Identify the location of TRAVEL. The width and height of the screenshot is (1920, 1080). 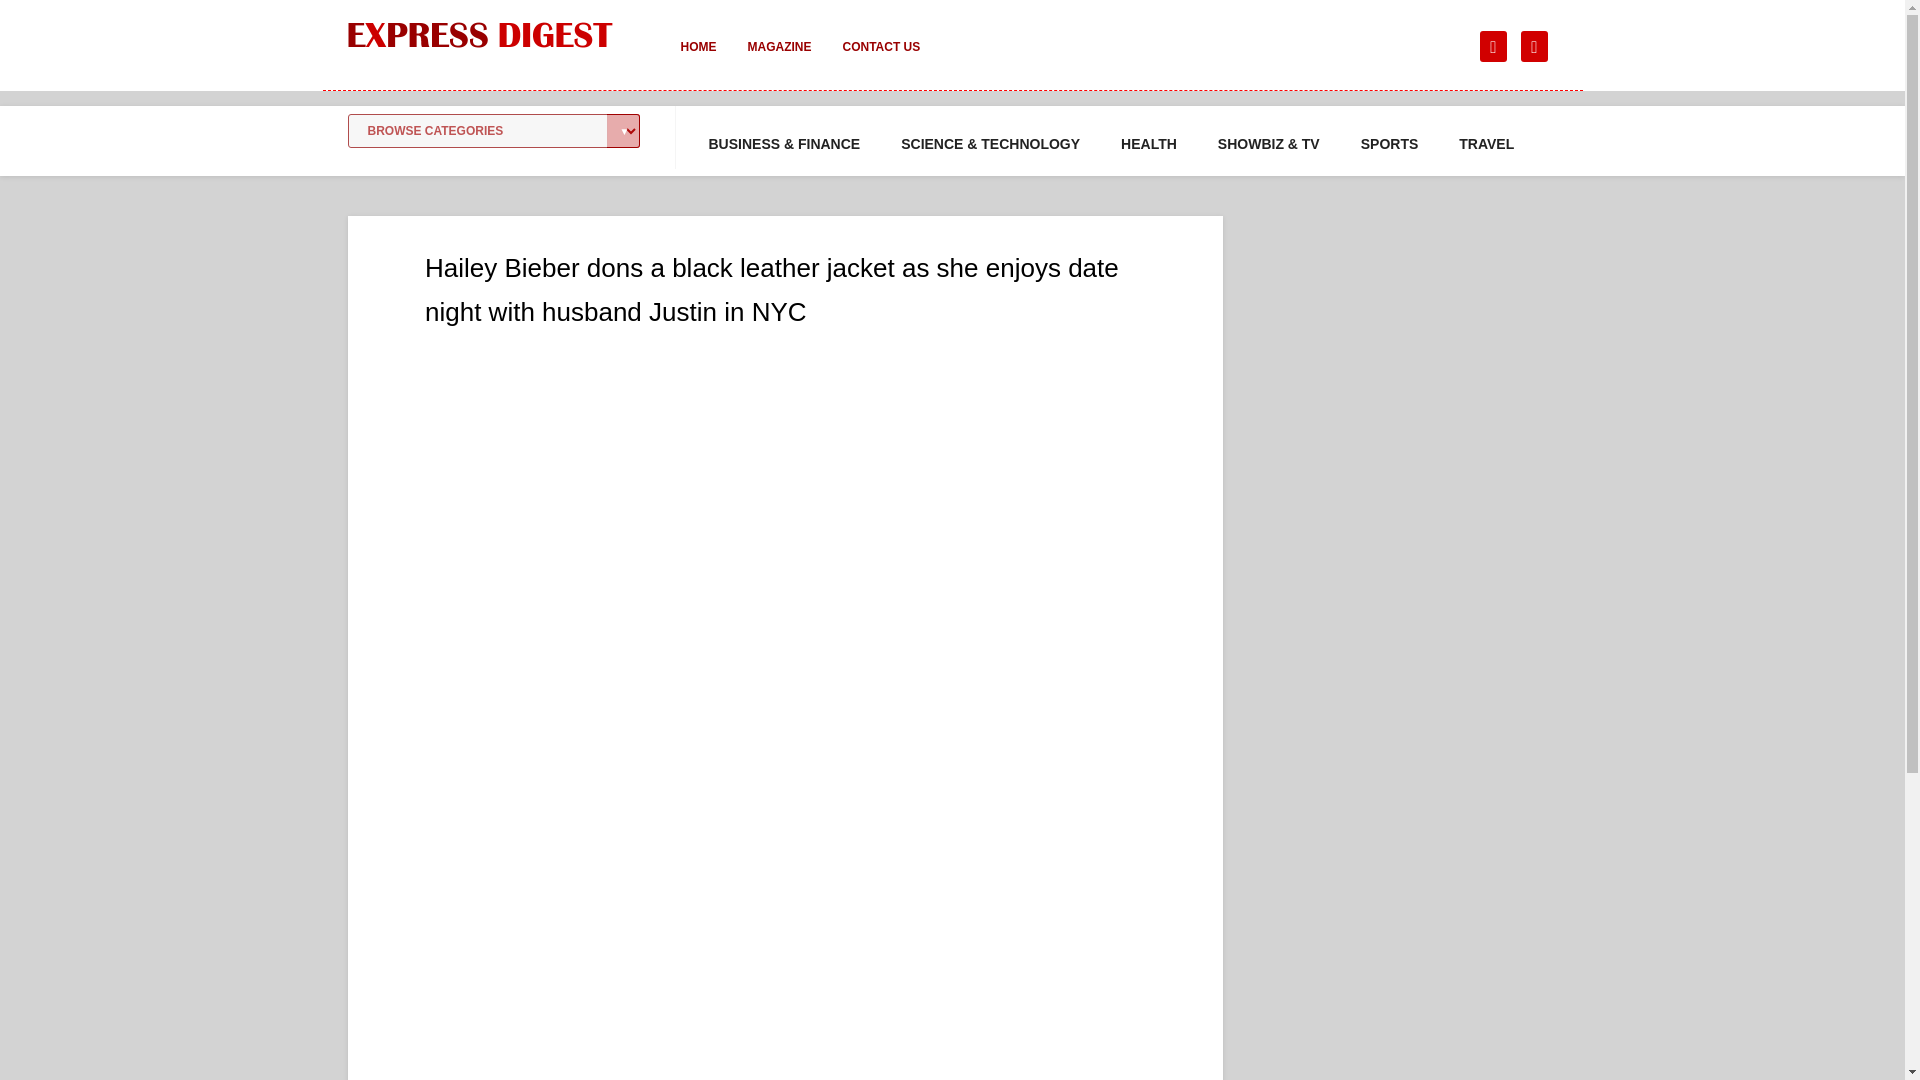
(1486, 144).